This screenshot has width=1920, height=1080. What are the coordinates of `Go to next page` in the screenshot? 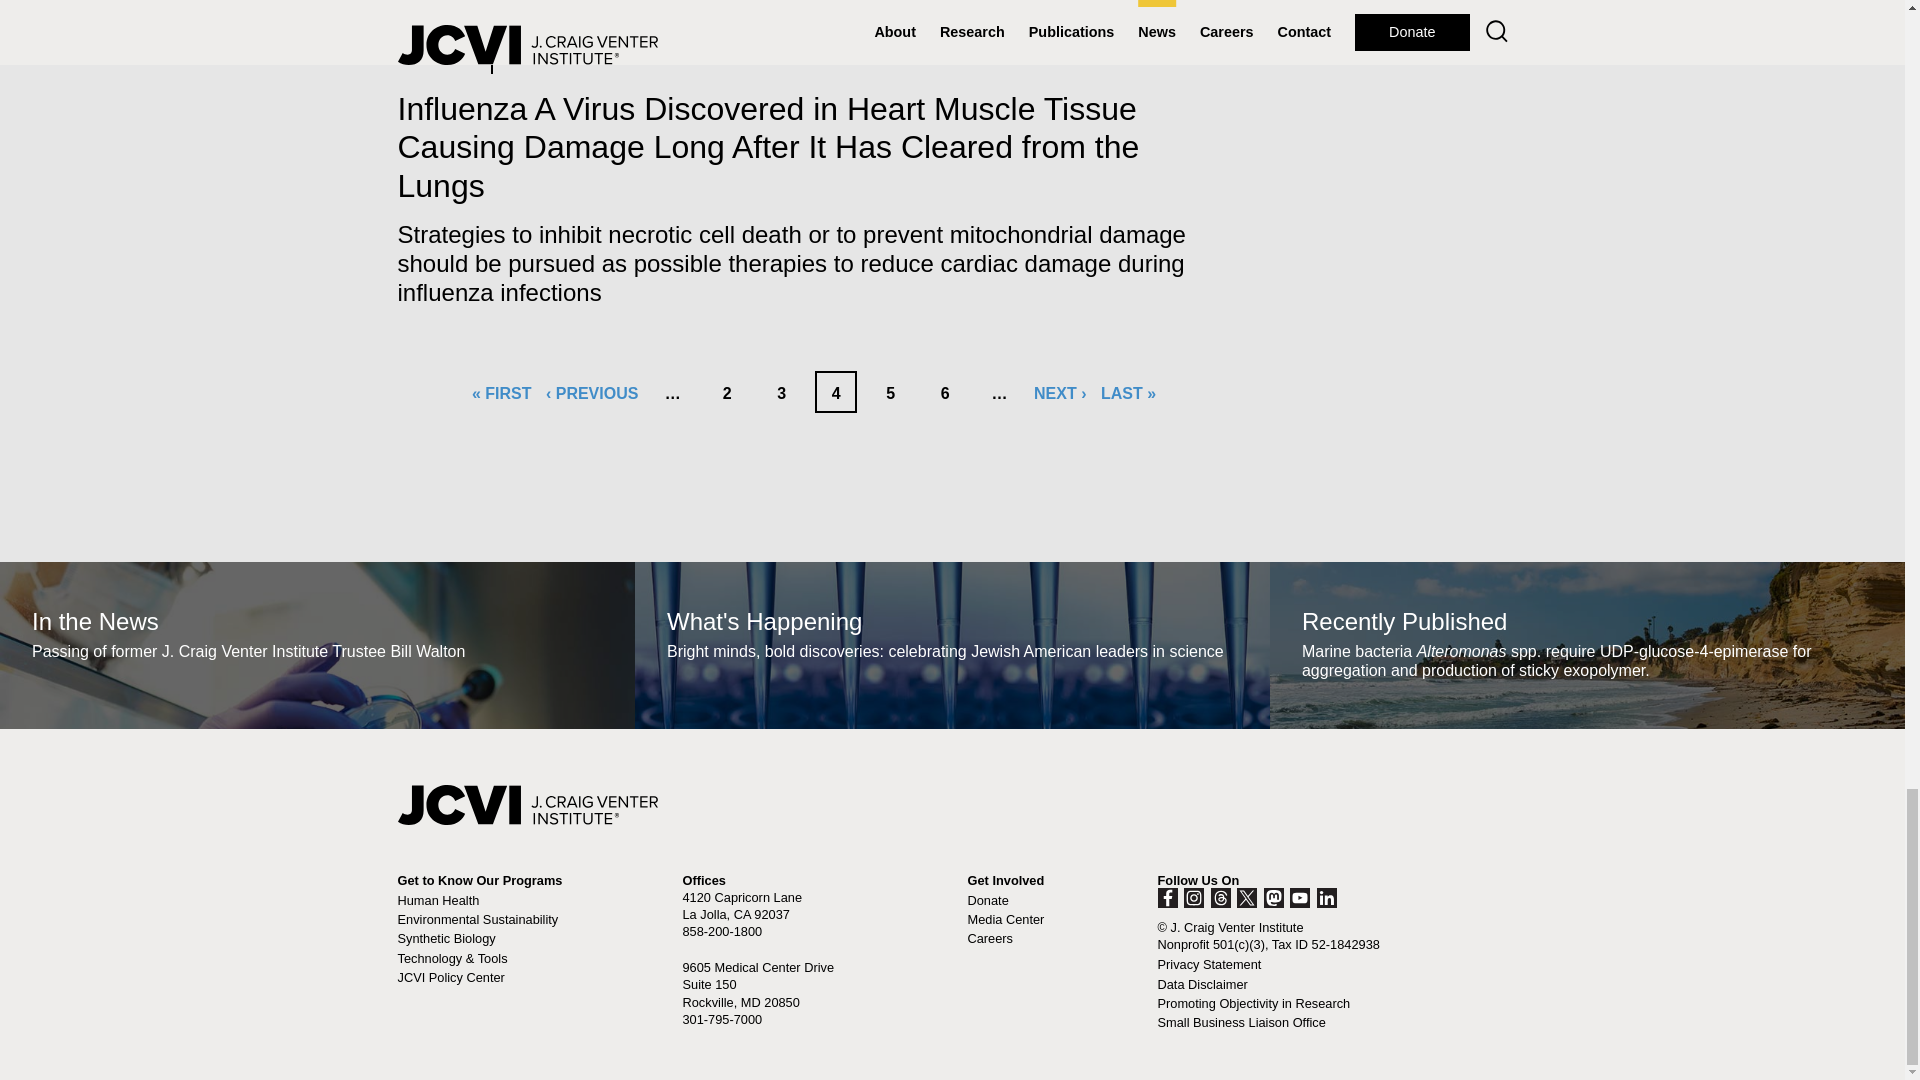 It's located at (1060, 392).